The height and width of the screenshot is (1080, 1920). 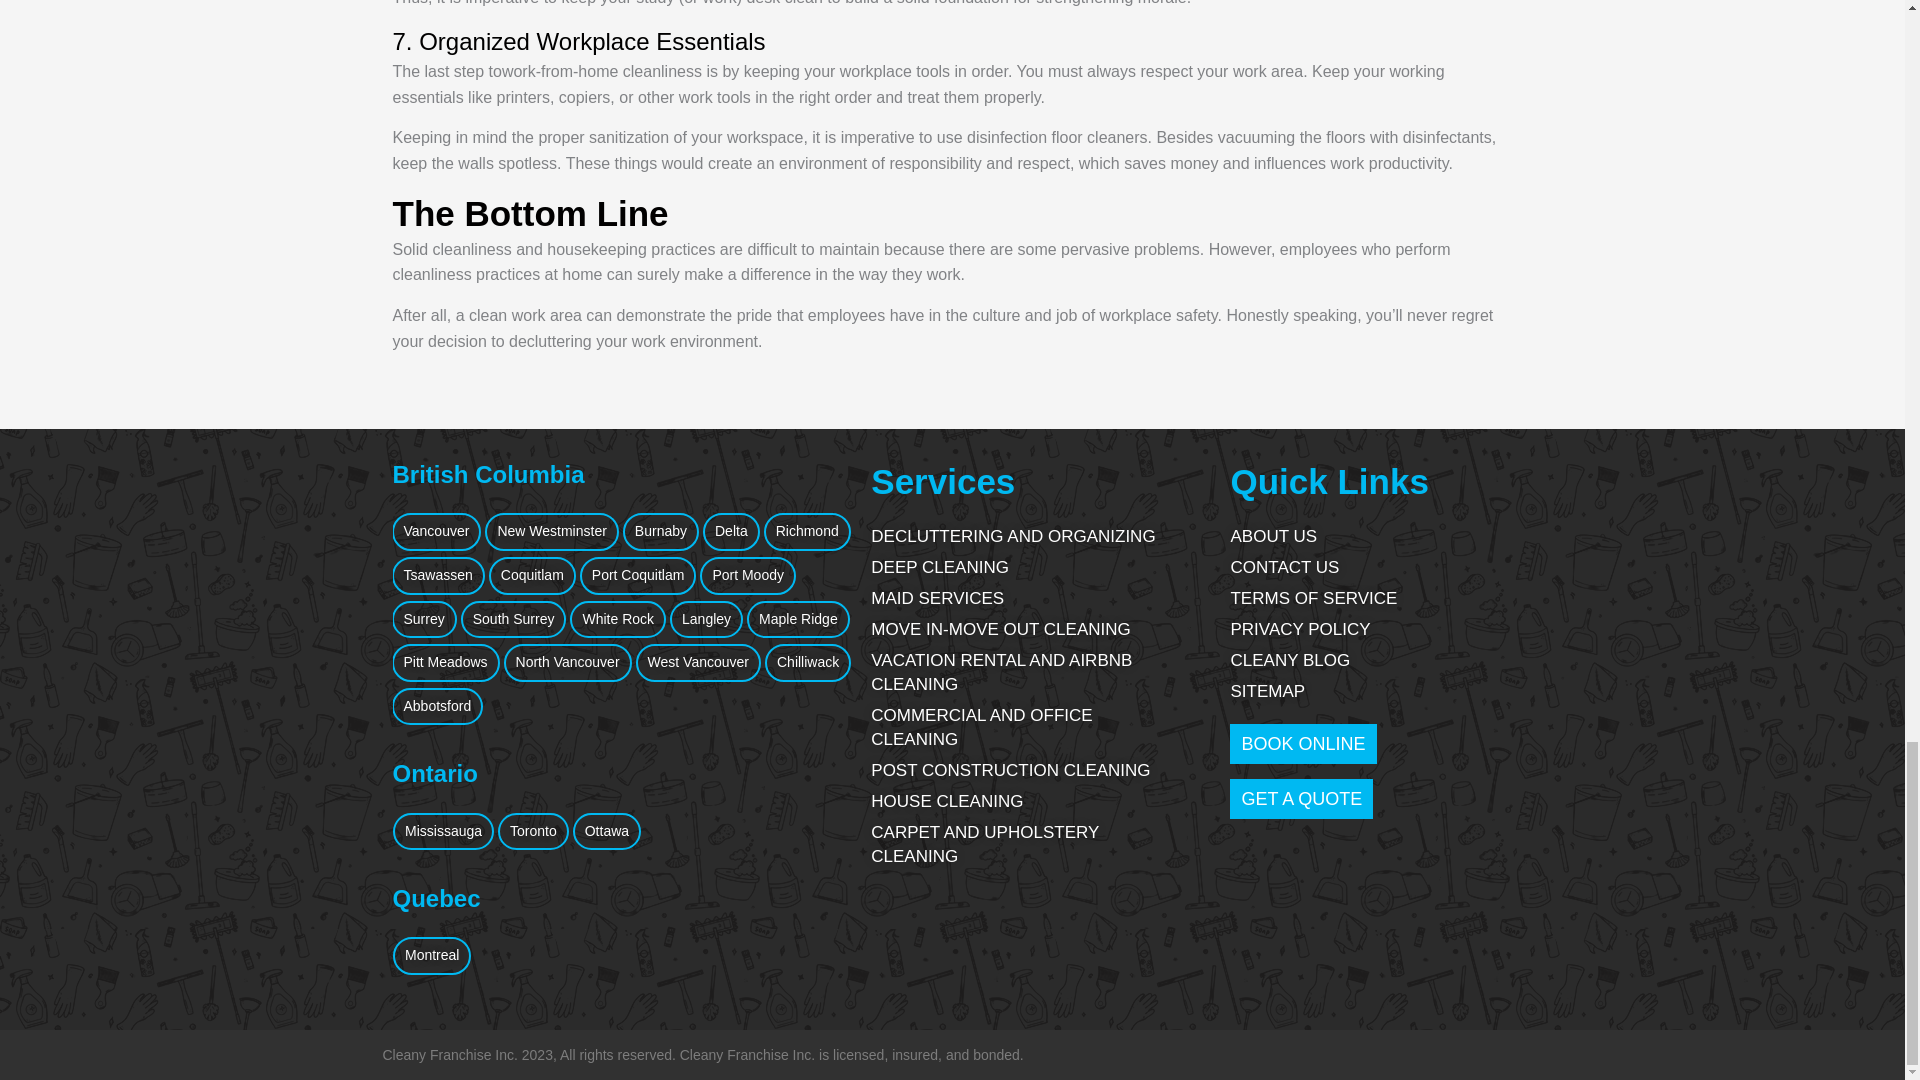 What do you see at coordinates (807, 532) in the screenshot?
I see `Richmond` at bounding box center [807, 532].